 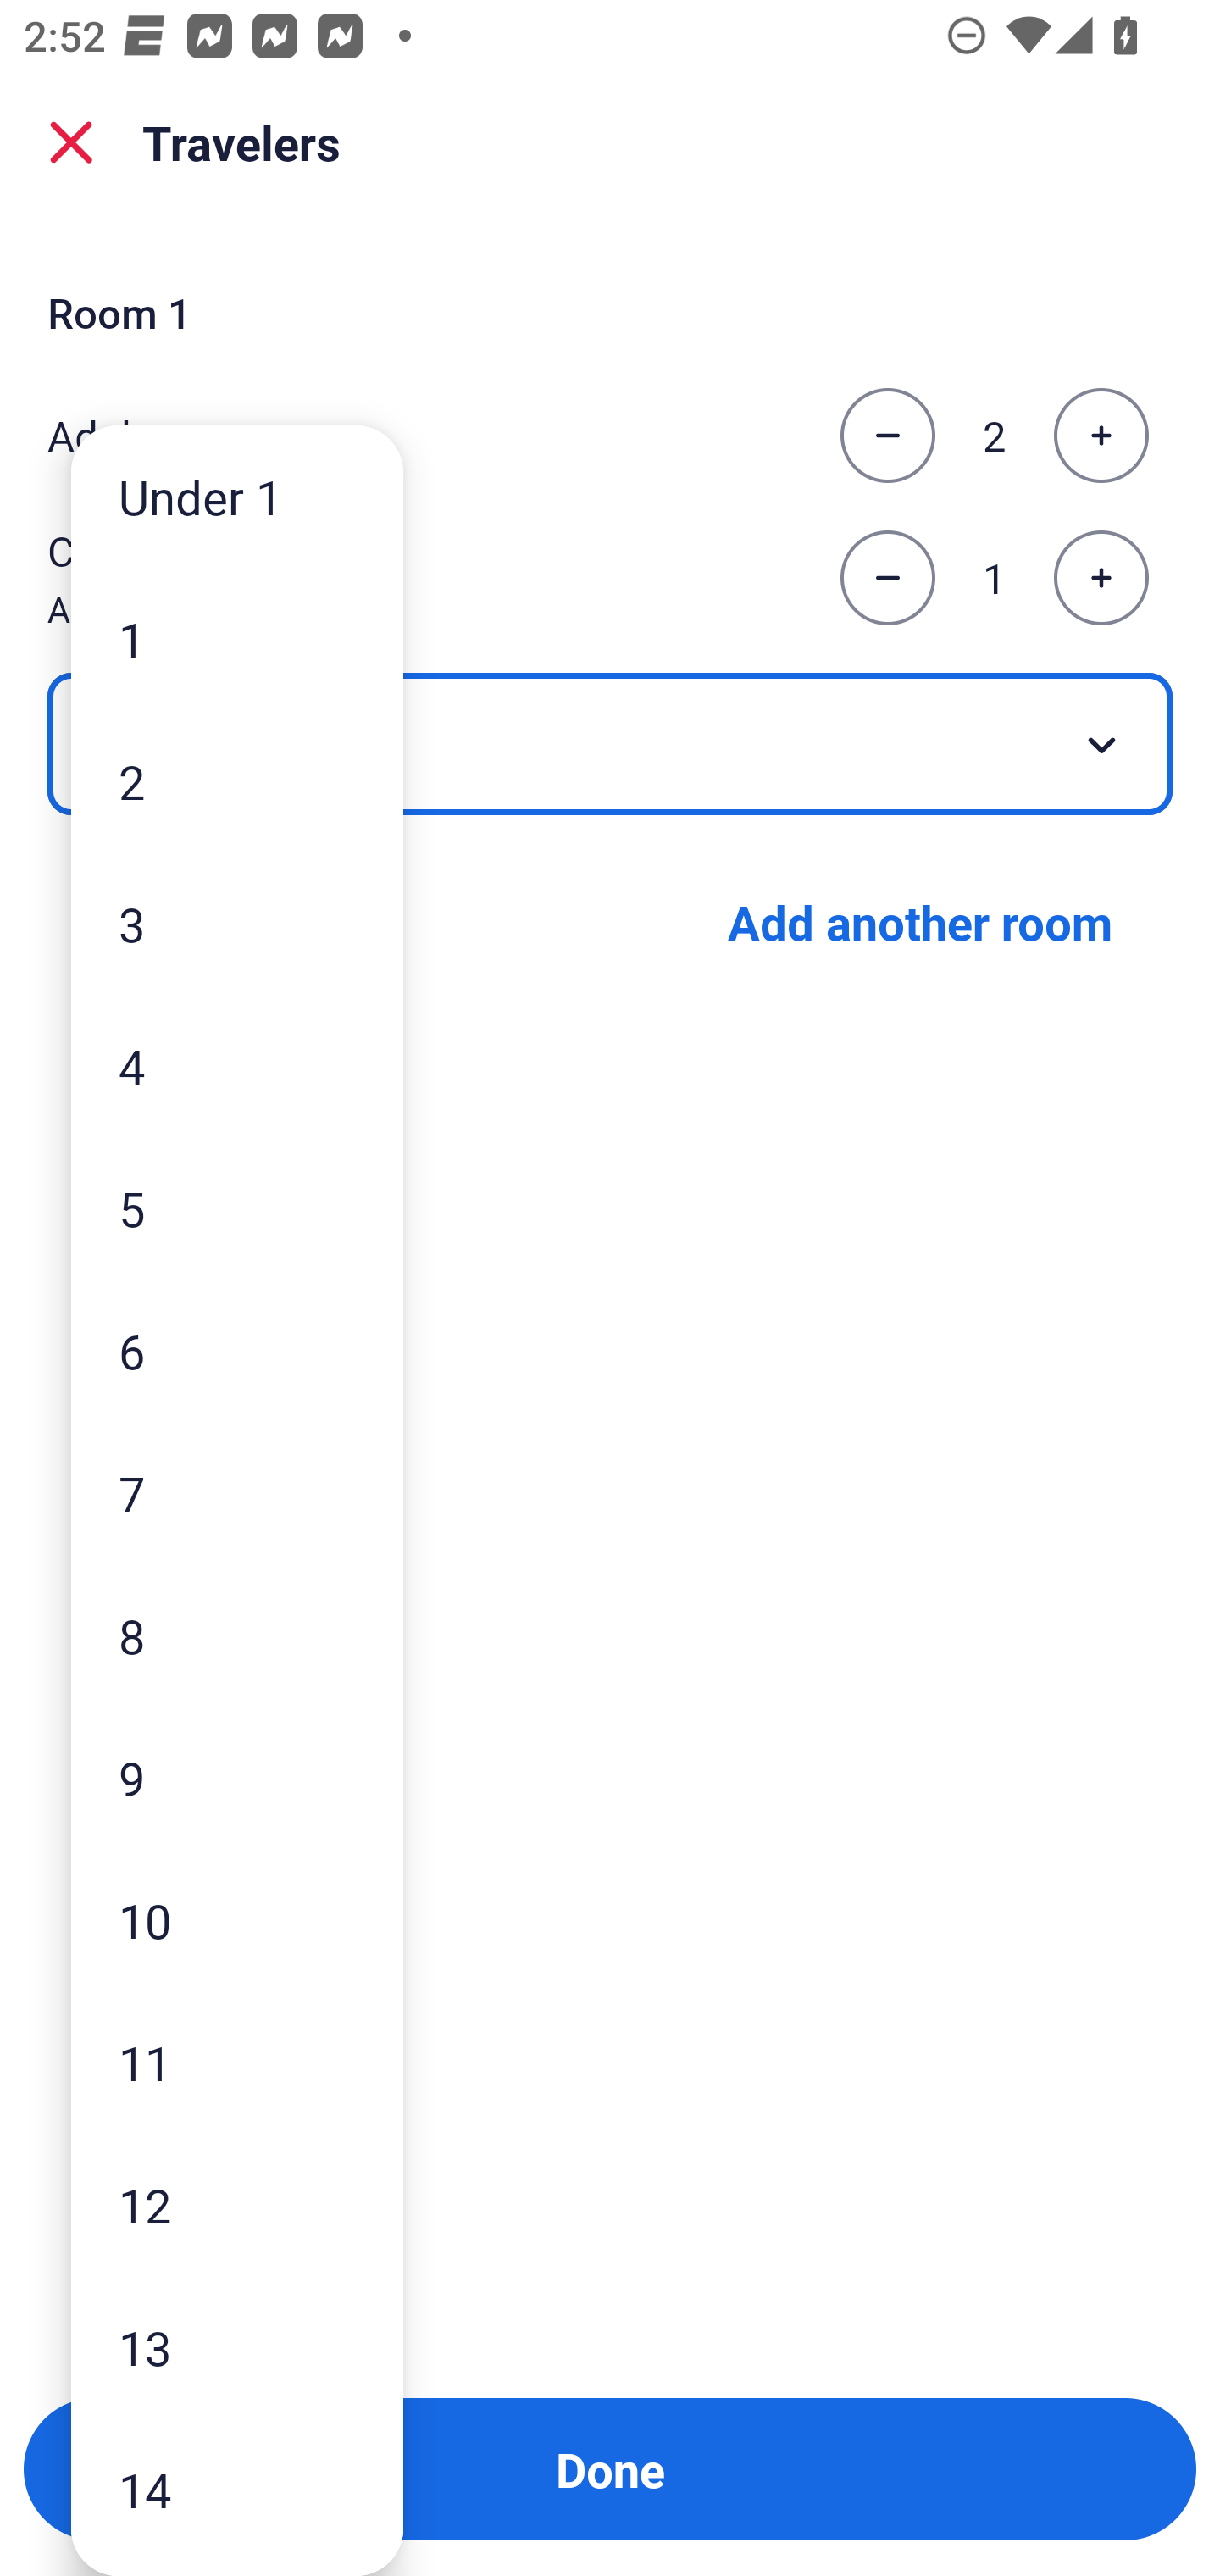 What do you see at coordinates (237, 2347) in the screenshot?
I see `13` at bounding box center [237, 2347].